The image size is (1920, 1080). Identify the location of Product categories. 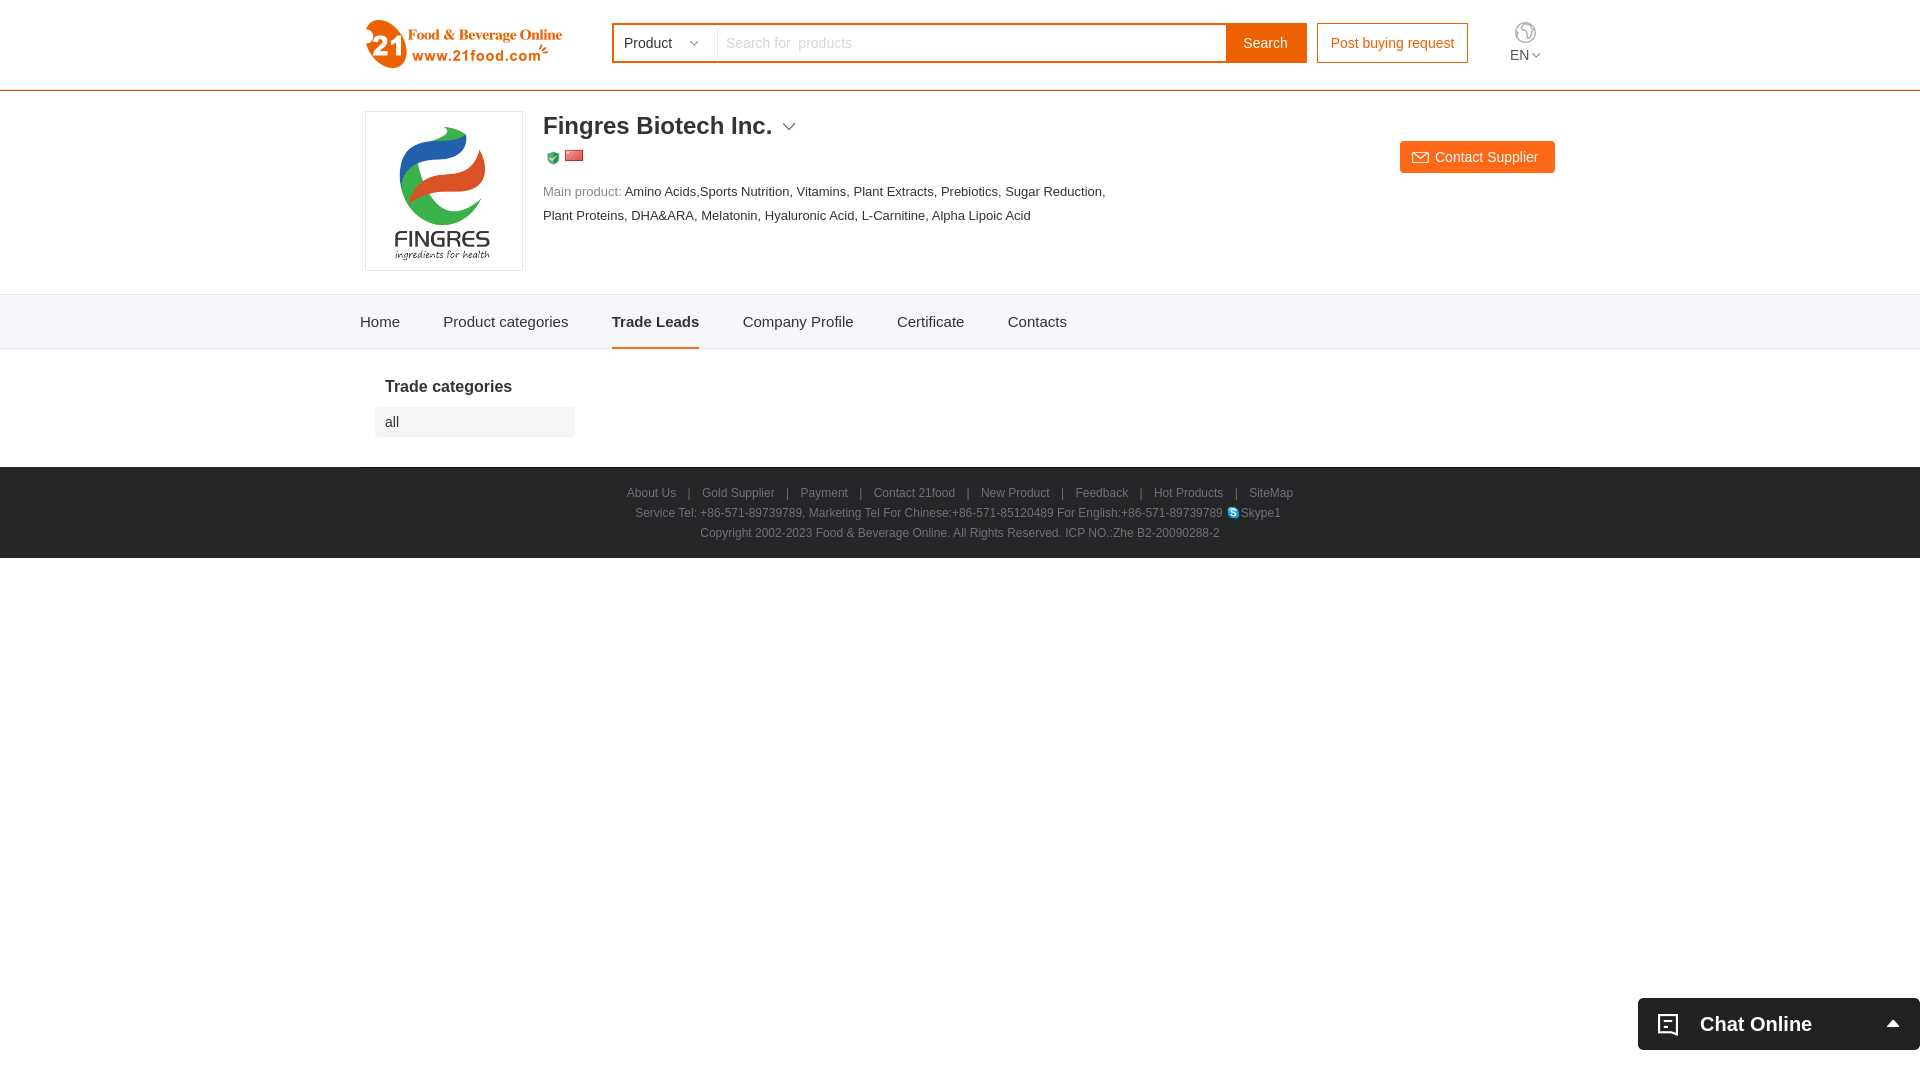
(506, 322).